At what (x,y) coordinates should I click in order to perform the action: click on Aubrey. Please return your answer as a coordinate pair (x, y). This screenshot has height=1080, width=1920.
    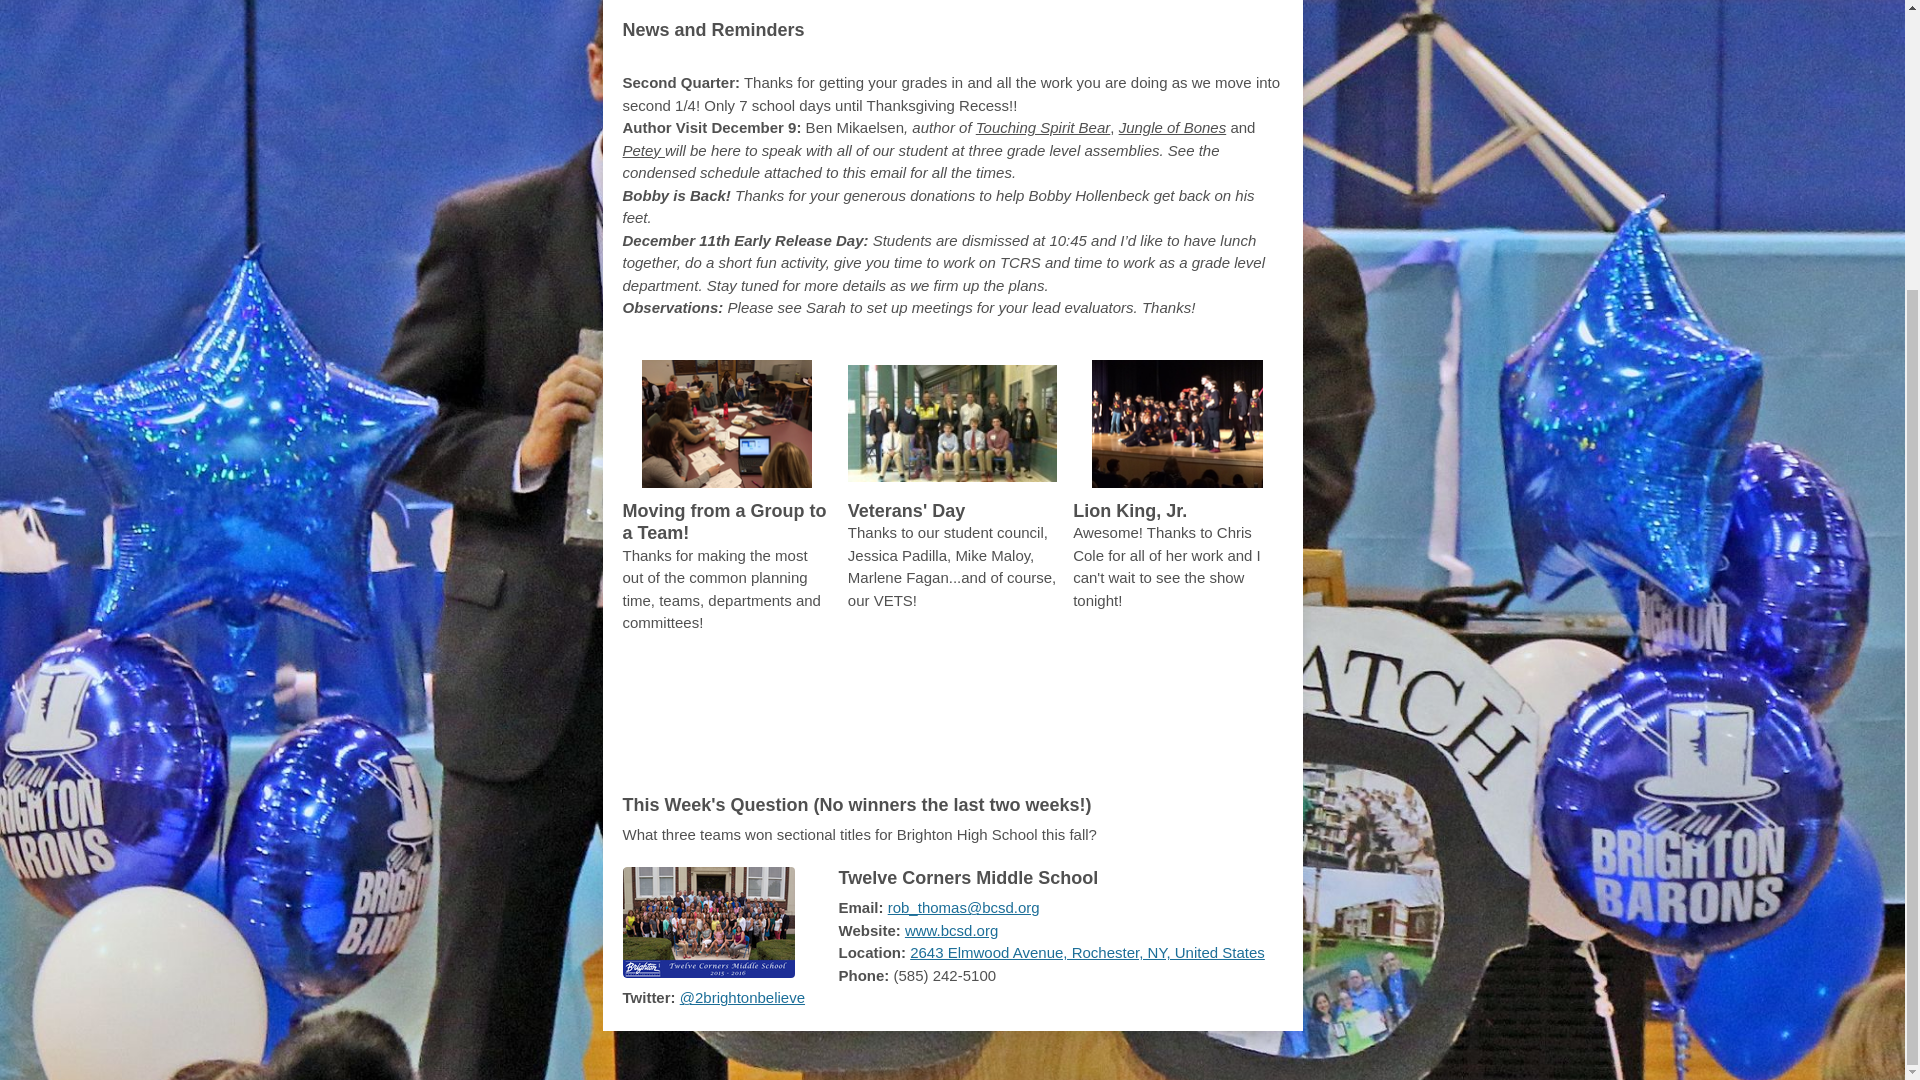
    Looking at the image, I should click on (692, 722).